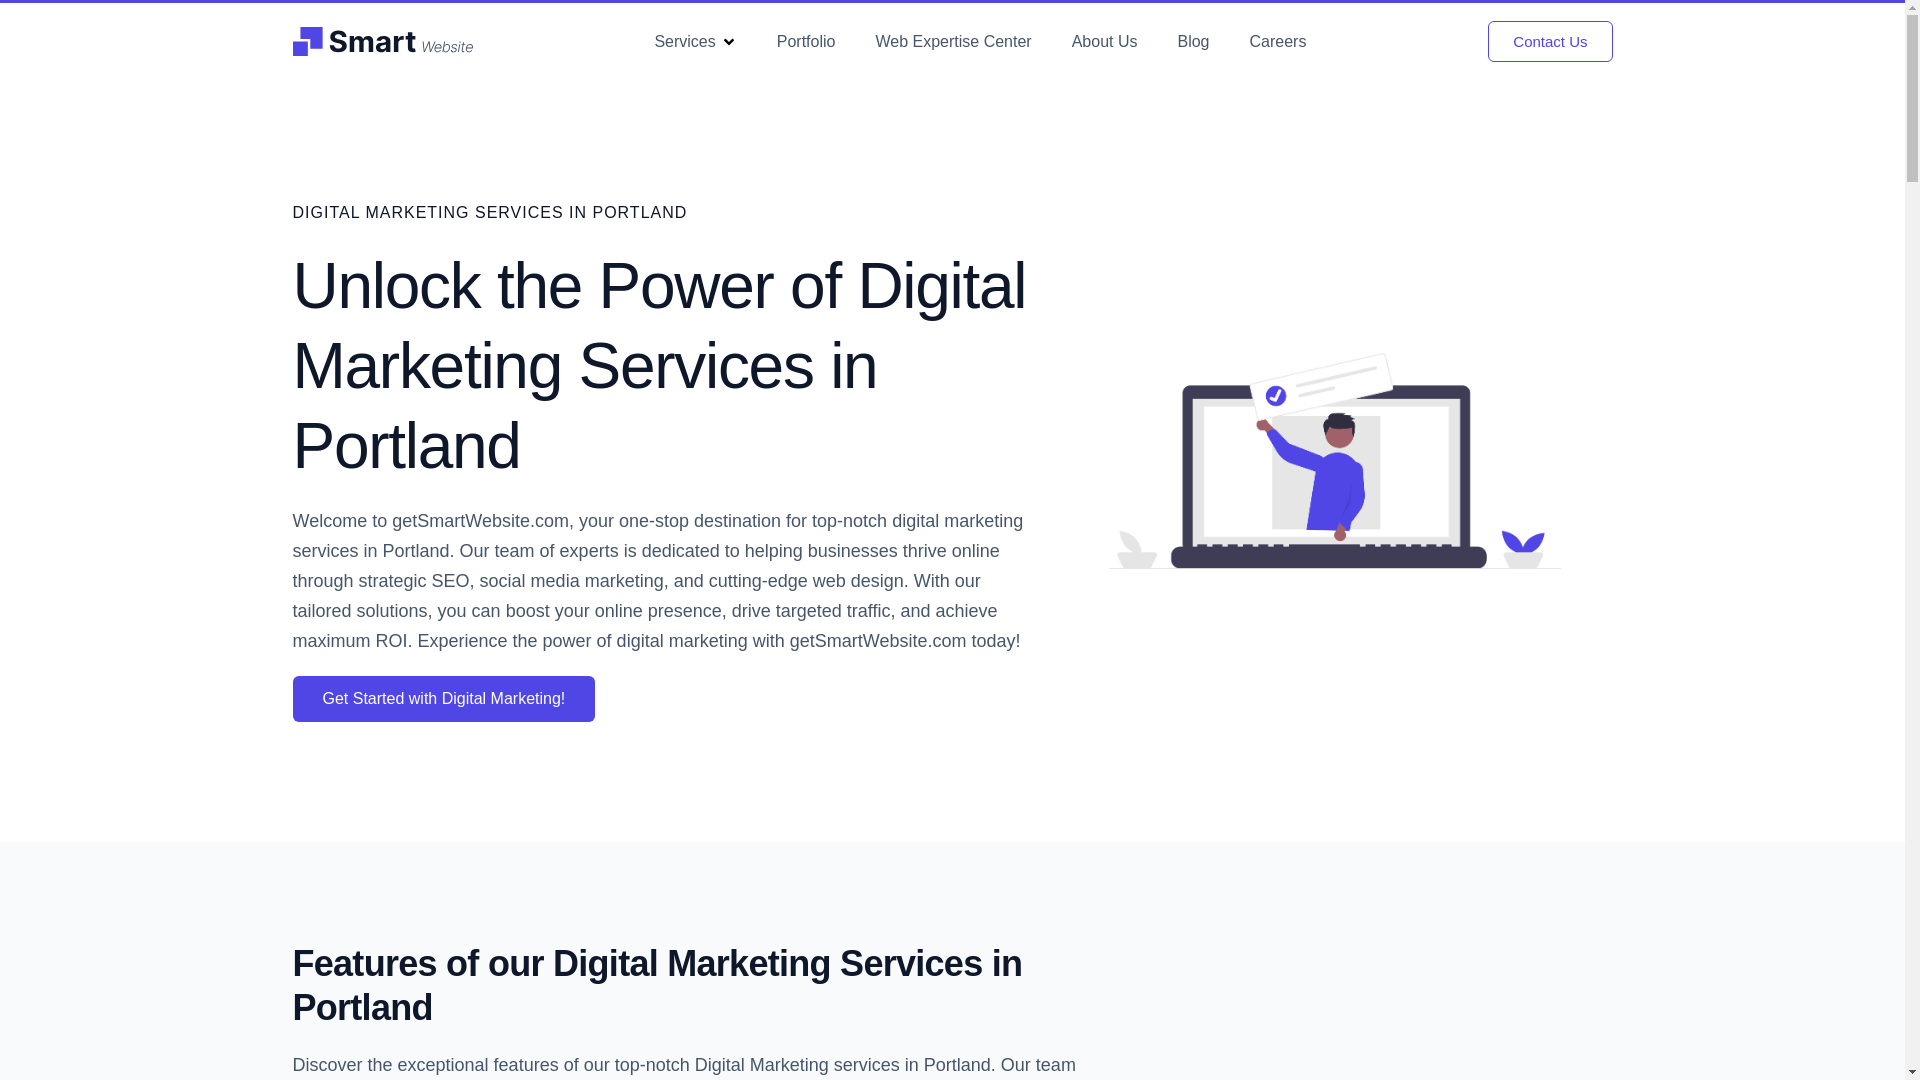  What do you see at coordinates (1550, 40) in the screenshot?
I see `Contact Us` at bounding box center [1550, 40].